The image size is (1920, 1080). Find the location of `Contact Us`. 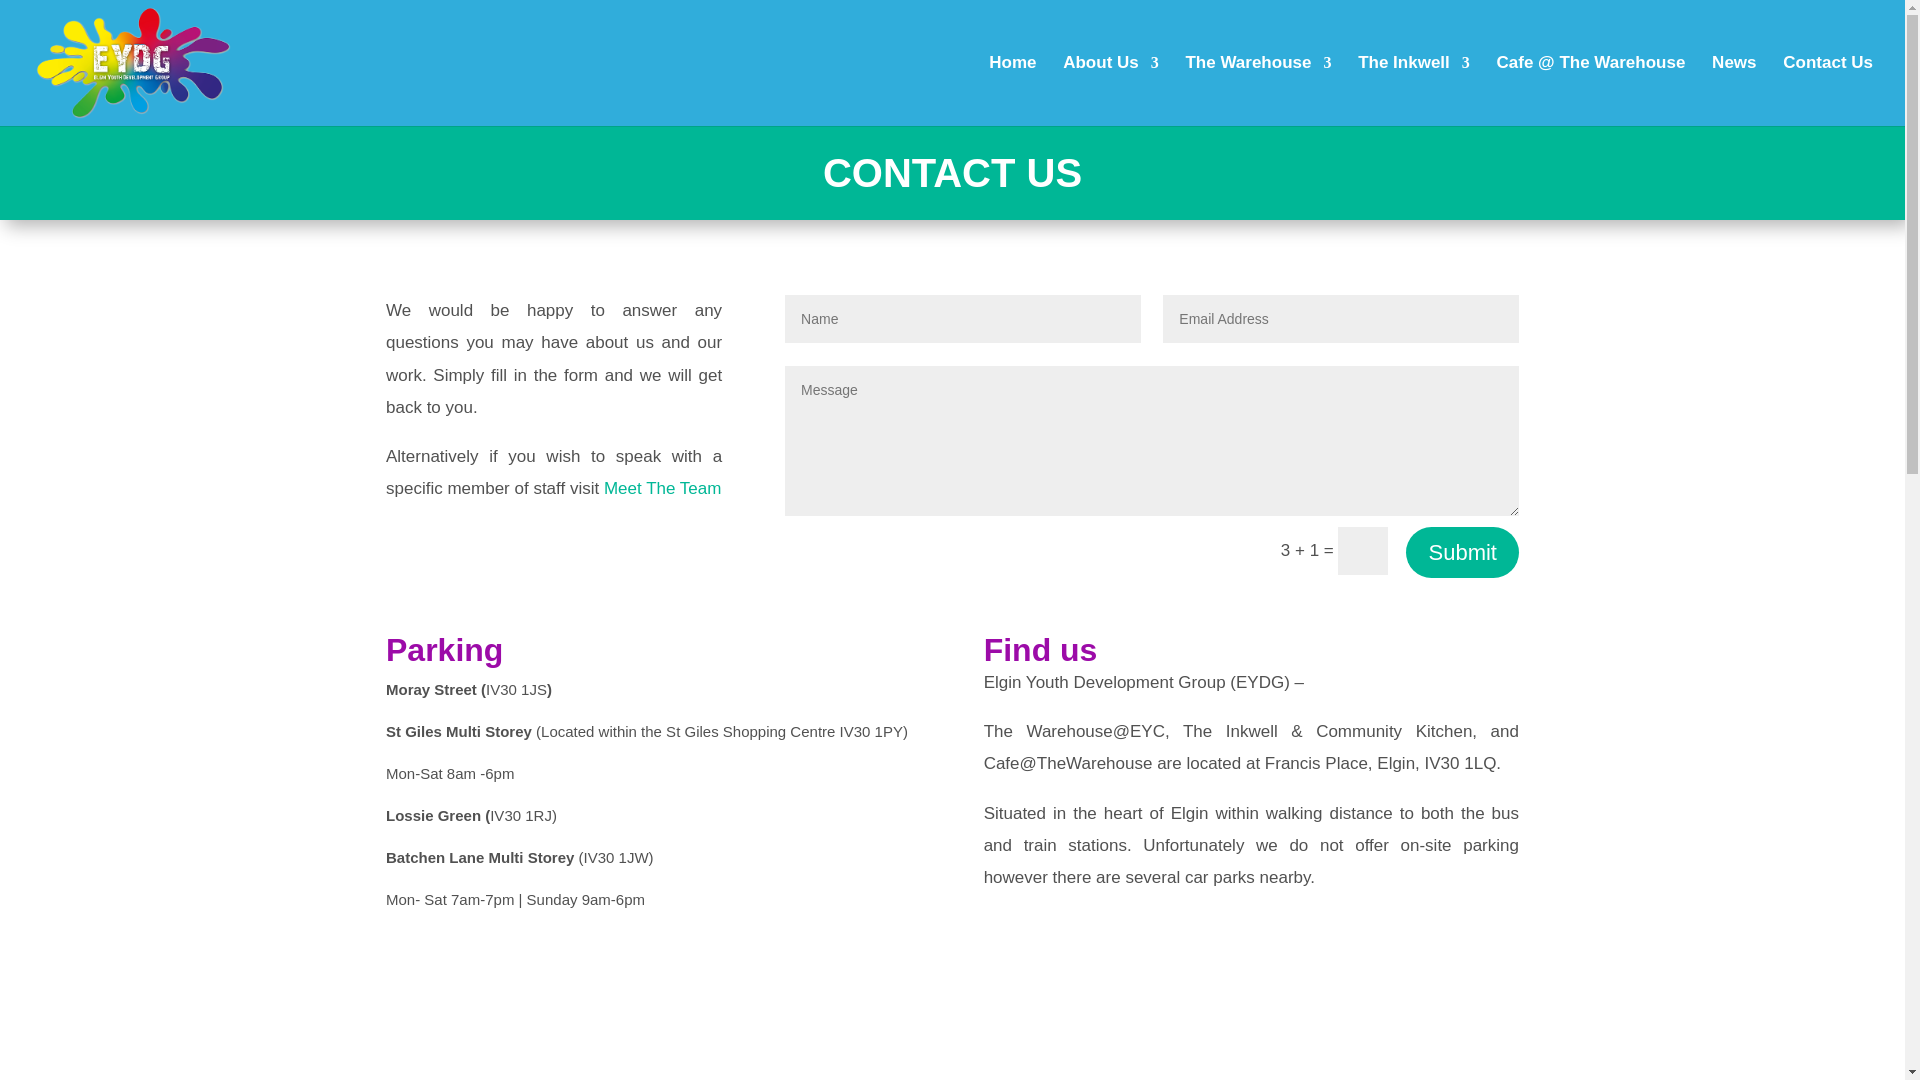

Contact Us is located at coordinates (1828, 86).